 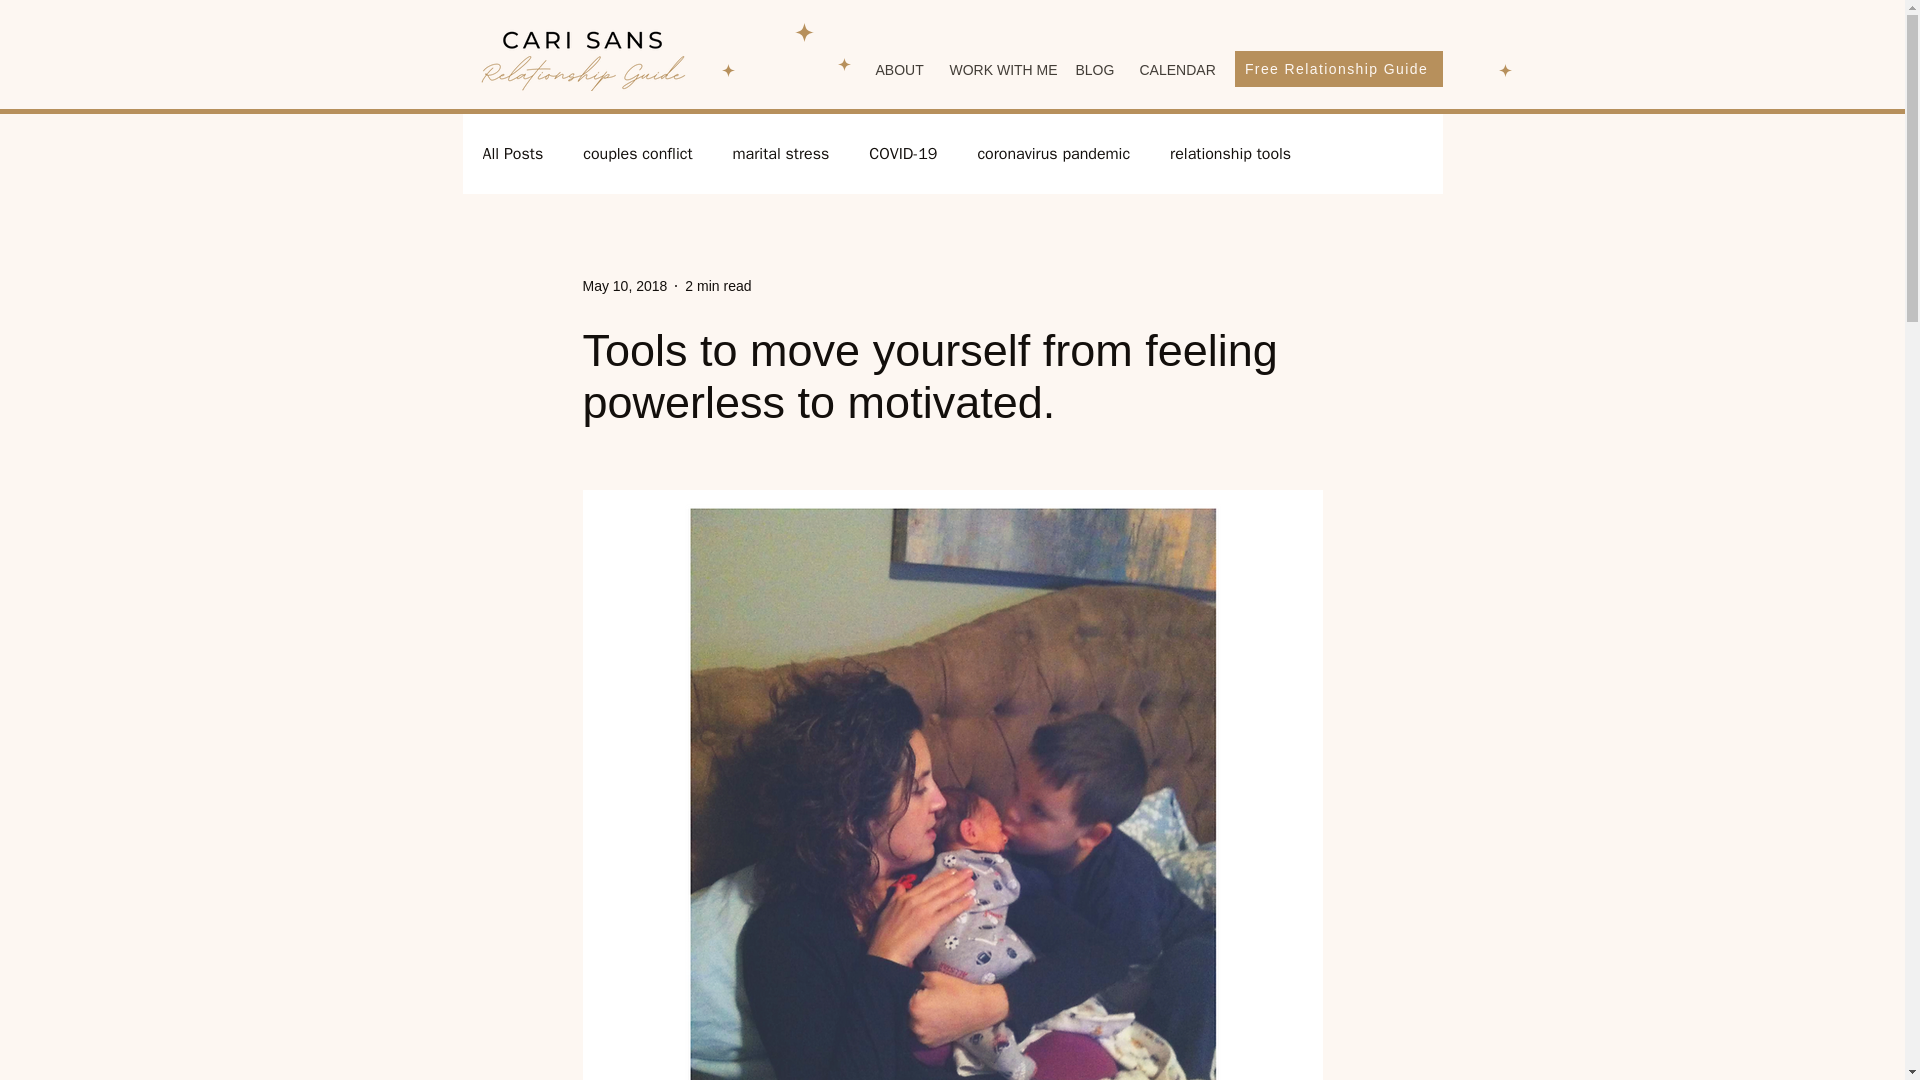 I want to click on ABOUT, so click(x=896, y=70).